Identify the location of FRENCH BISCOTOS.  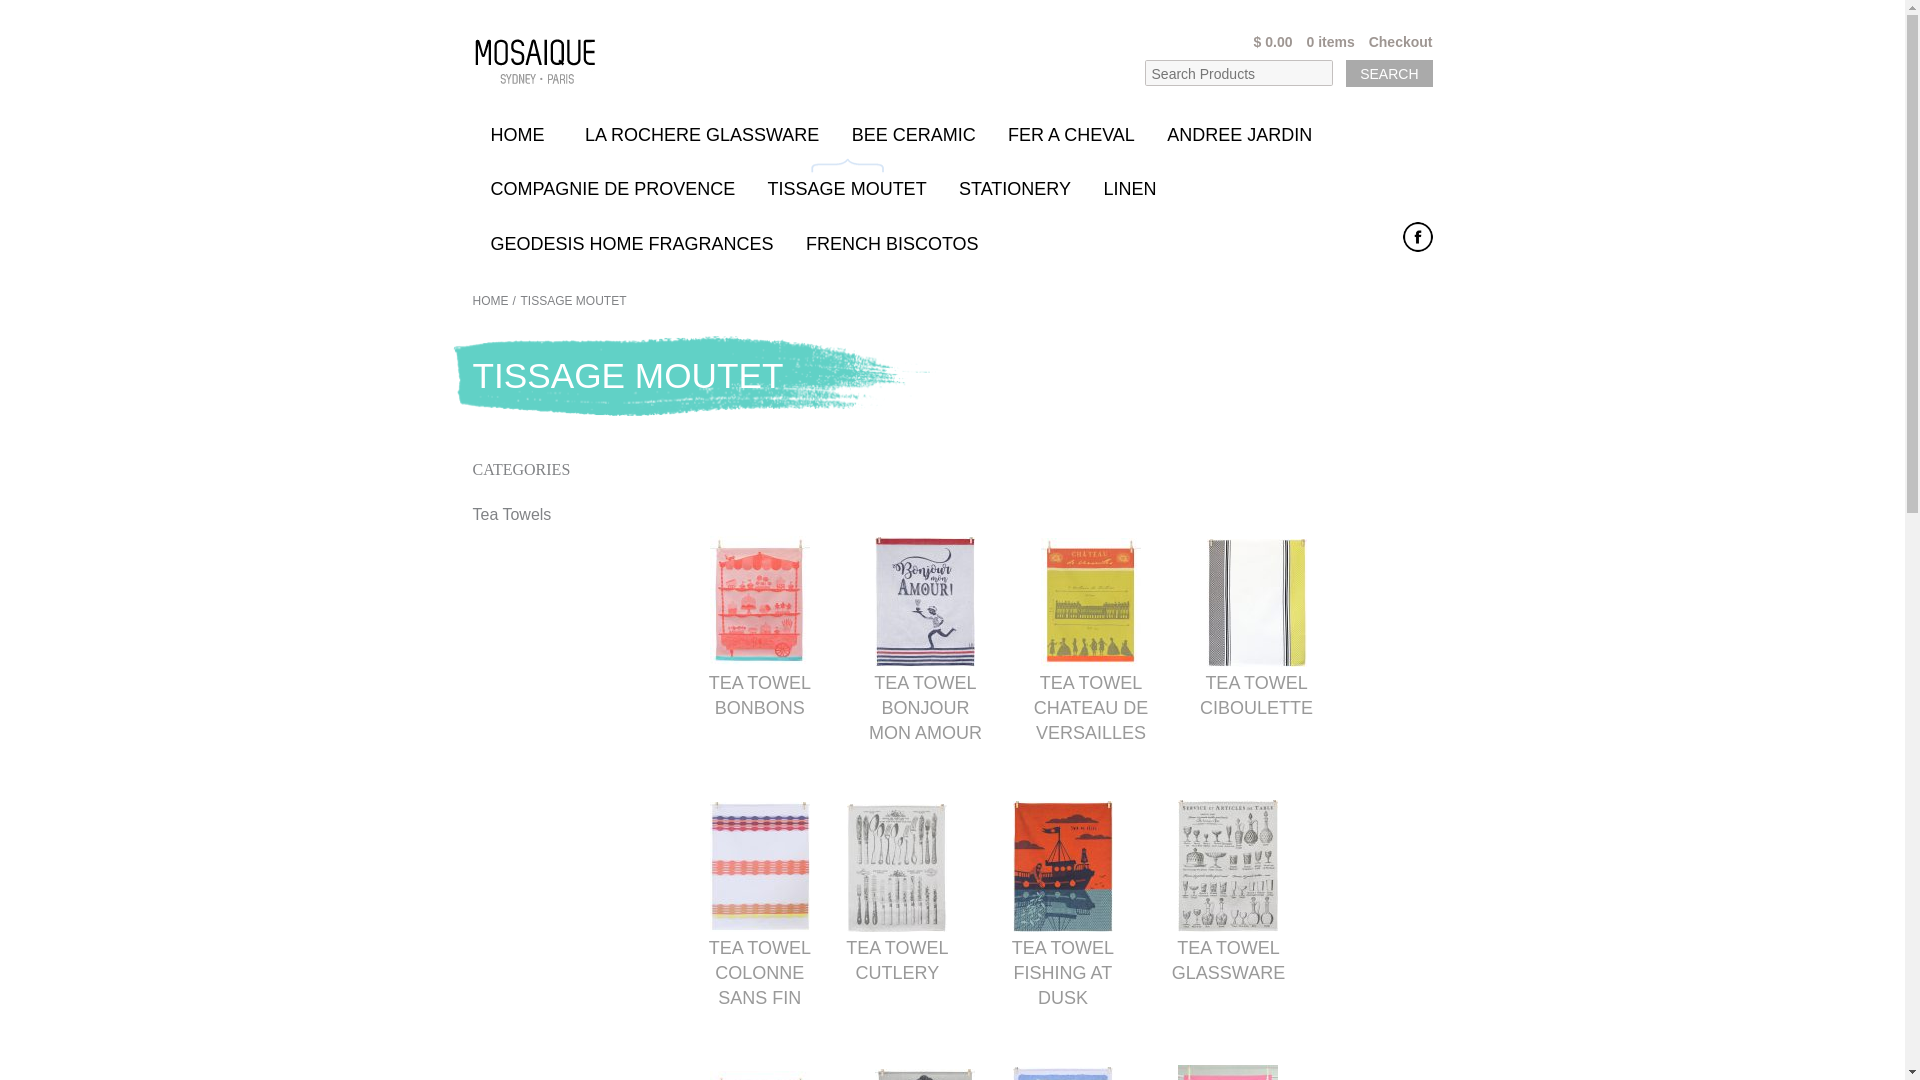
(892, 240).